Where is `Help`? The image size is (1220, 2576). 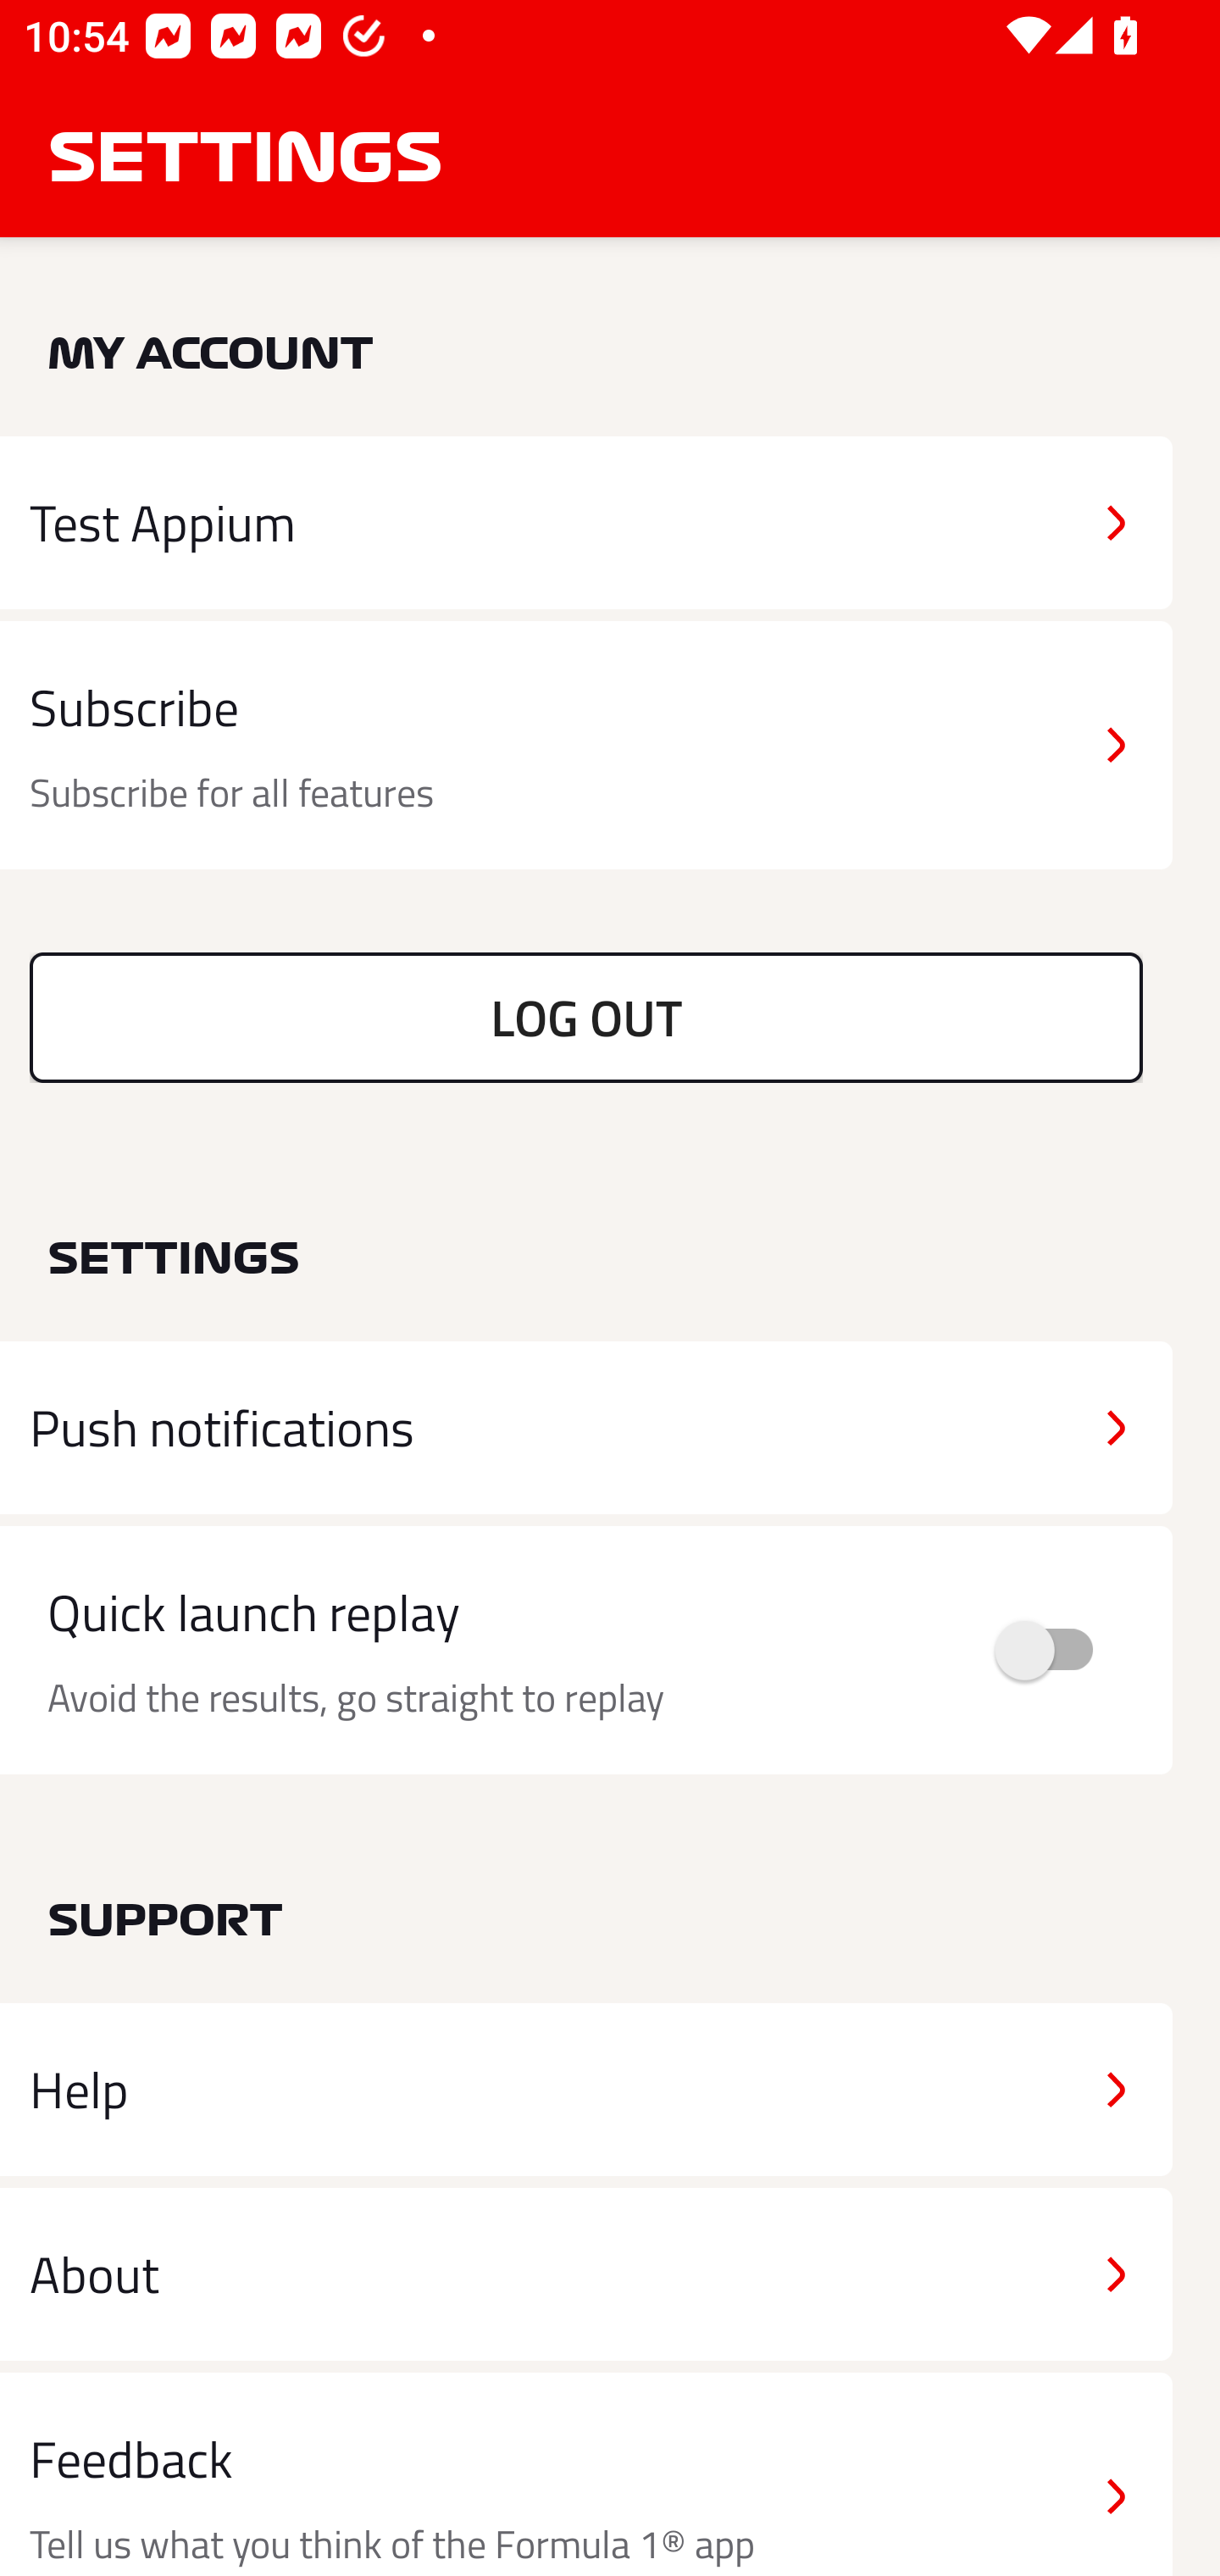
Help is located at coordinates (586, 2090).